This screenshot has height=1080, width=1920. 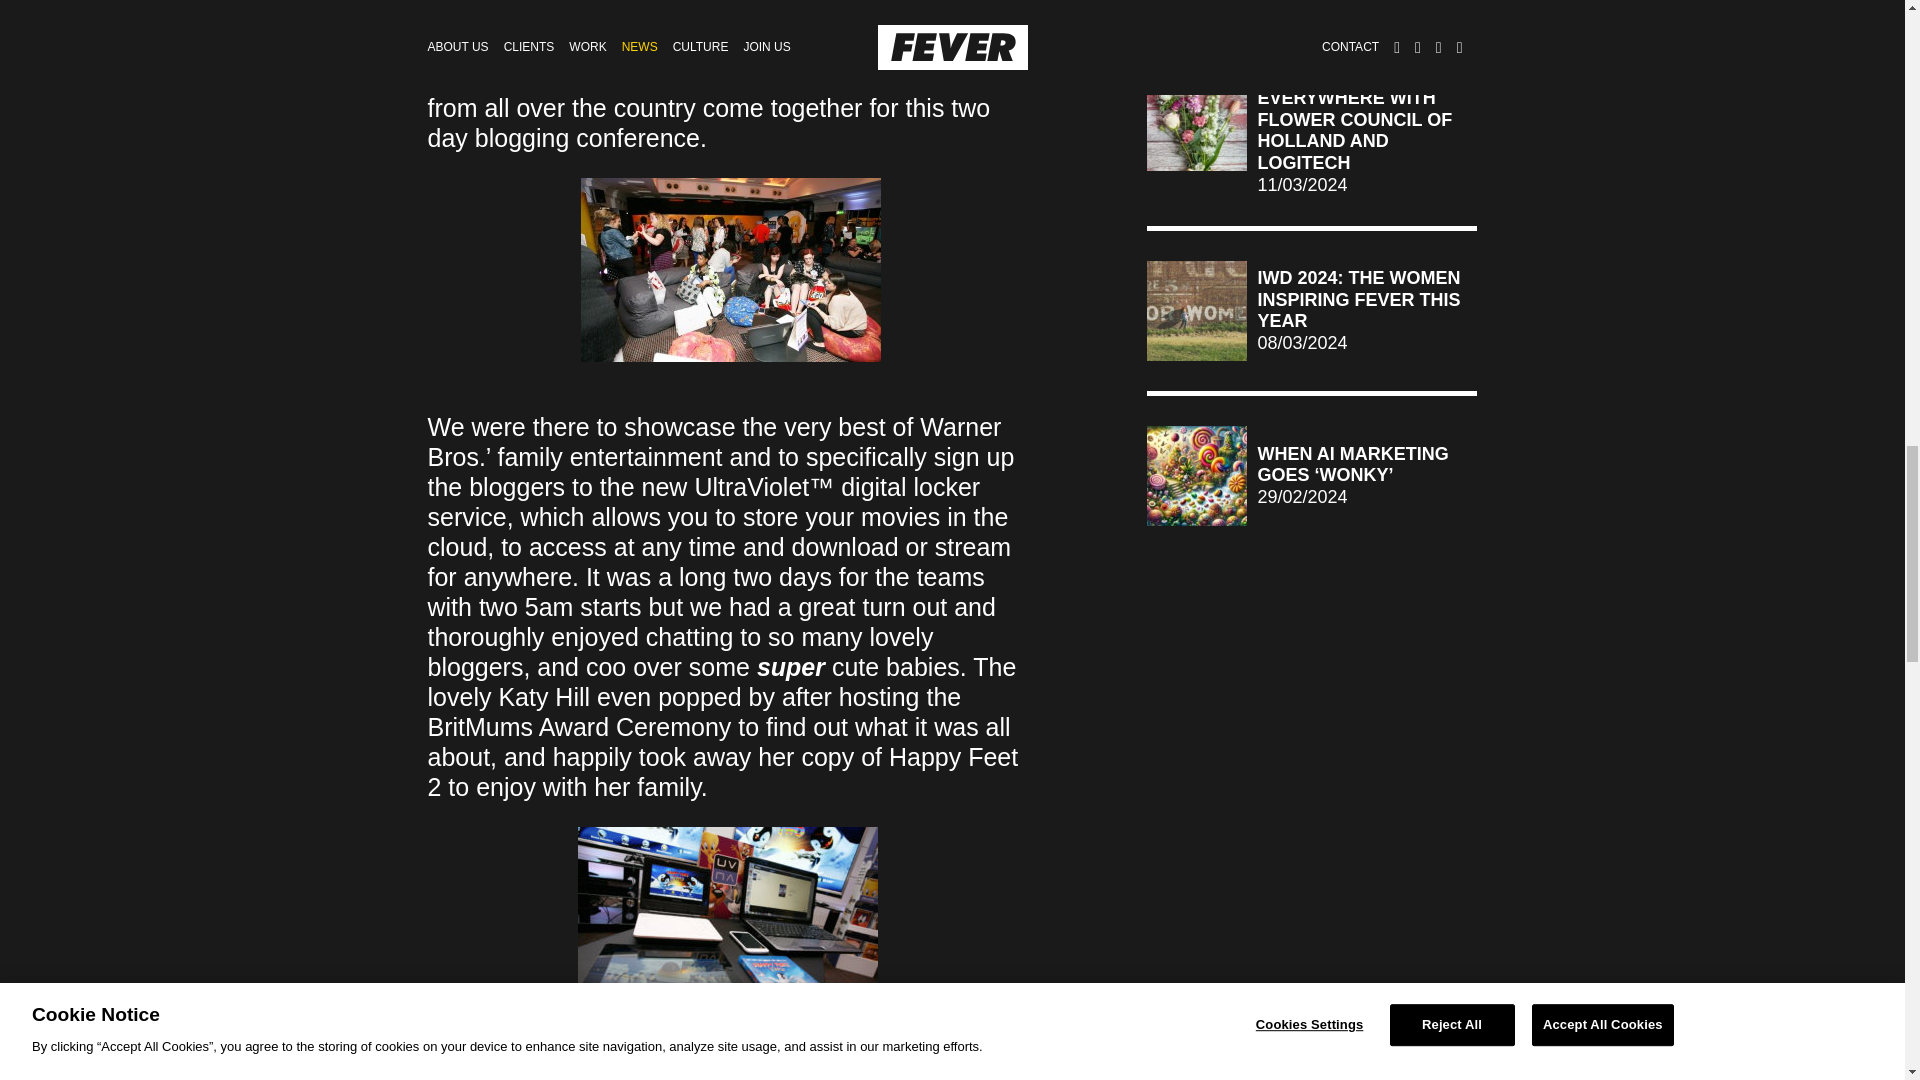 I want to click on WarnerBros, so click(x=727, y=927).